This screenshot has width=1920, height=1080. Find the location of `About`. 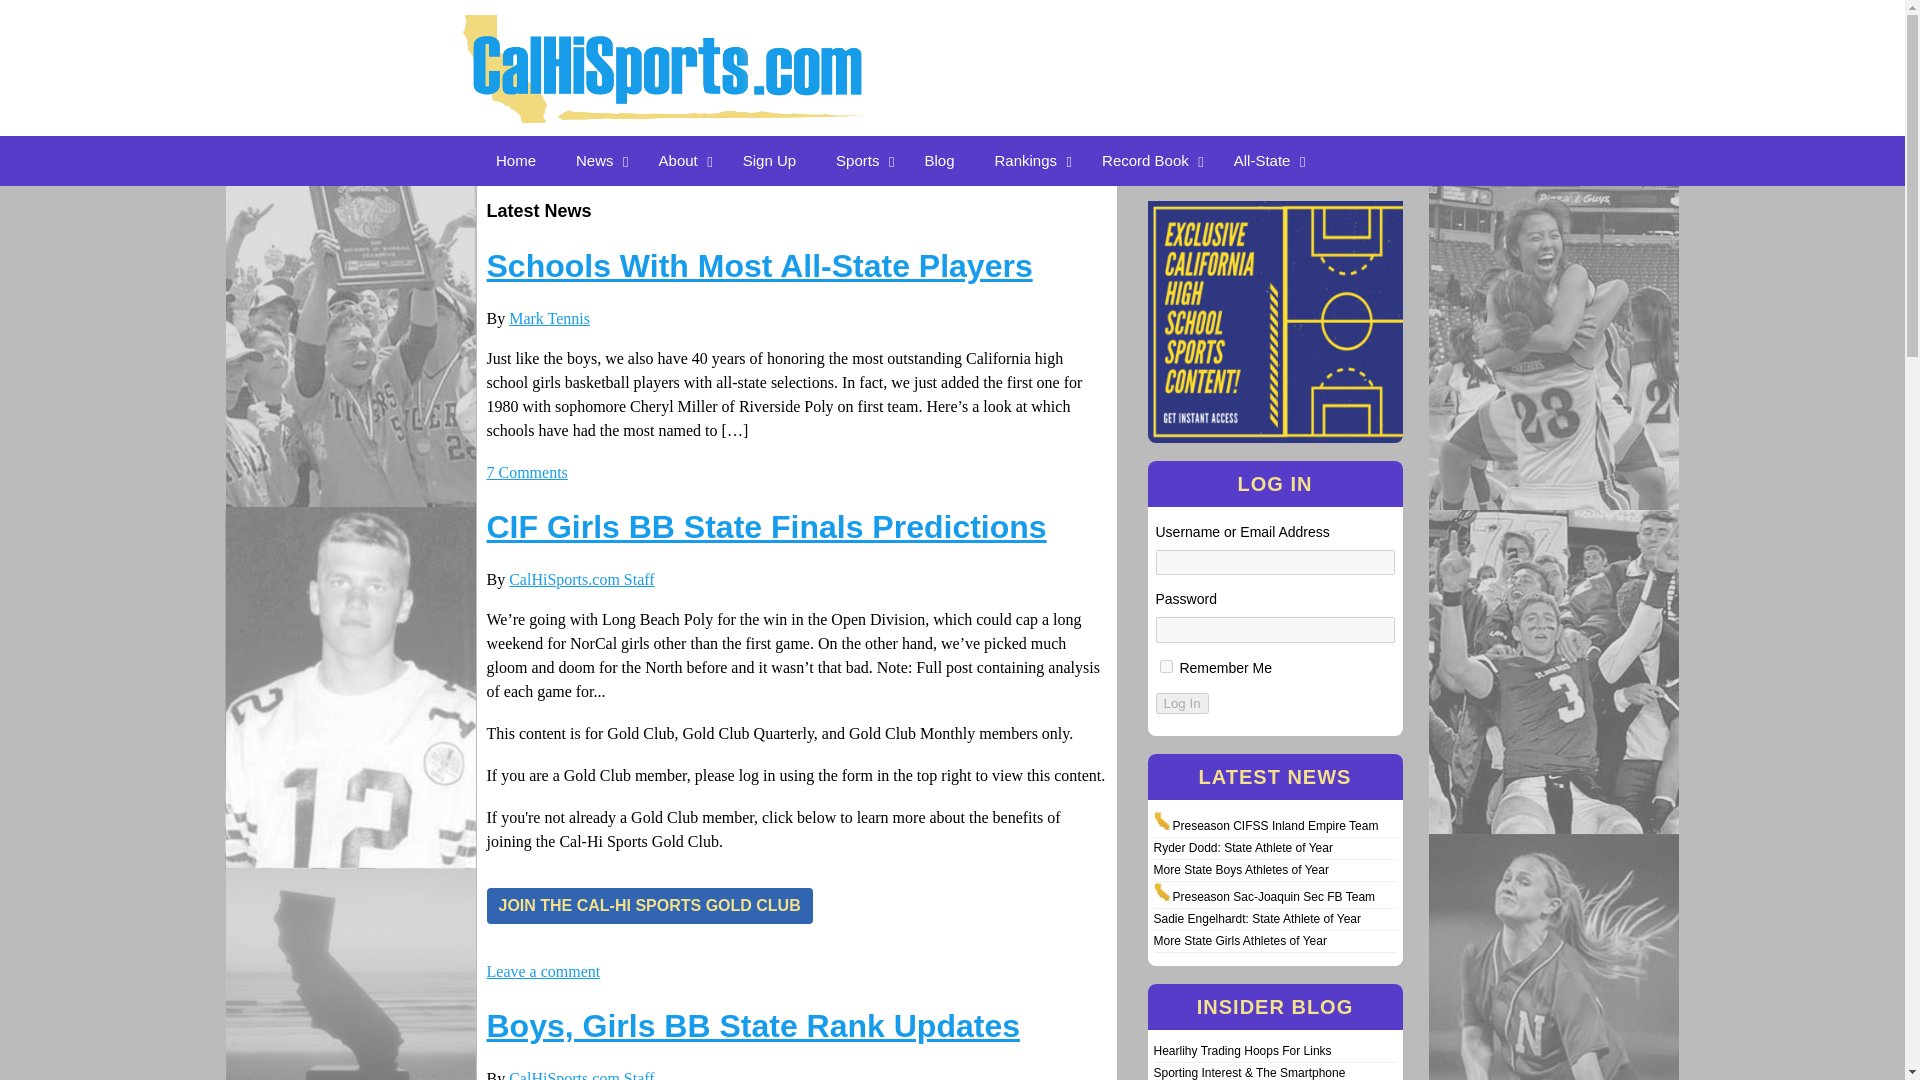

About is located at coordinates (681, 160).